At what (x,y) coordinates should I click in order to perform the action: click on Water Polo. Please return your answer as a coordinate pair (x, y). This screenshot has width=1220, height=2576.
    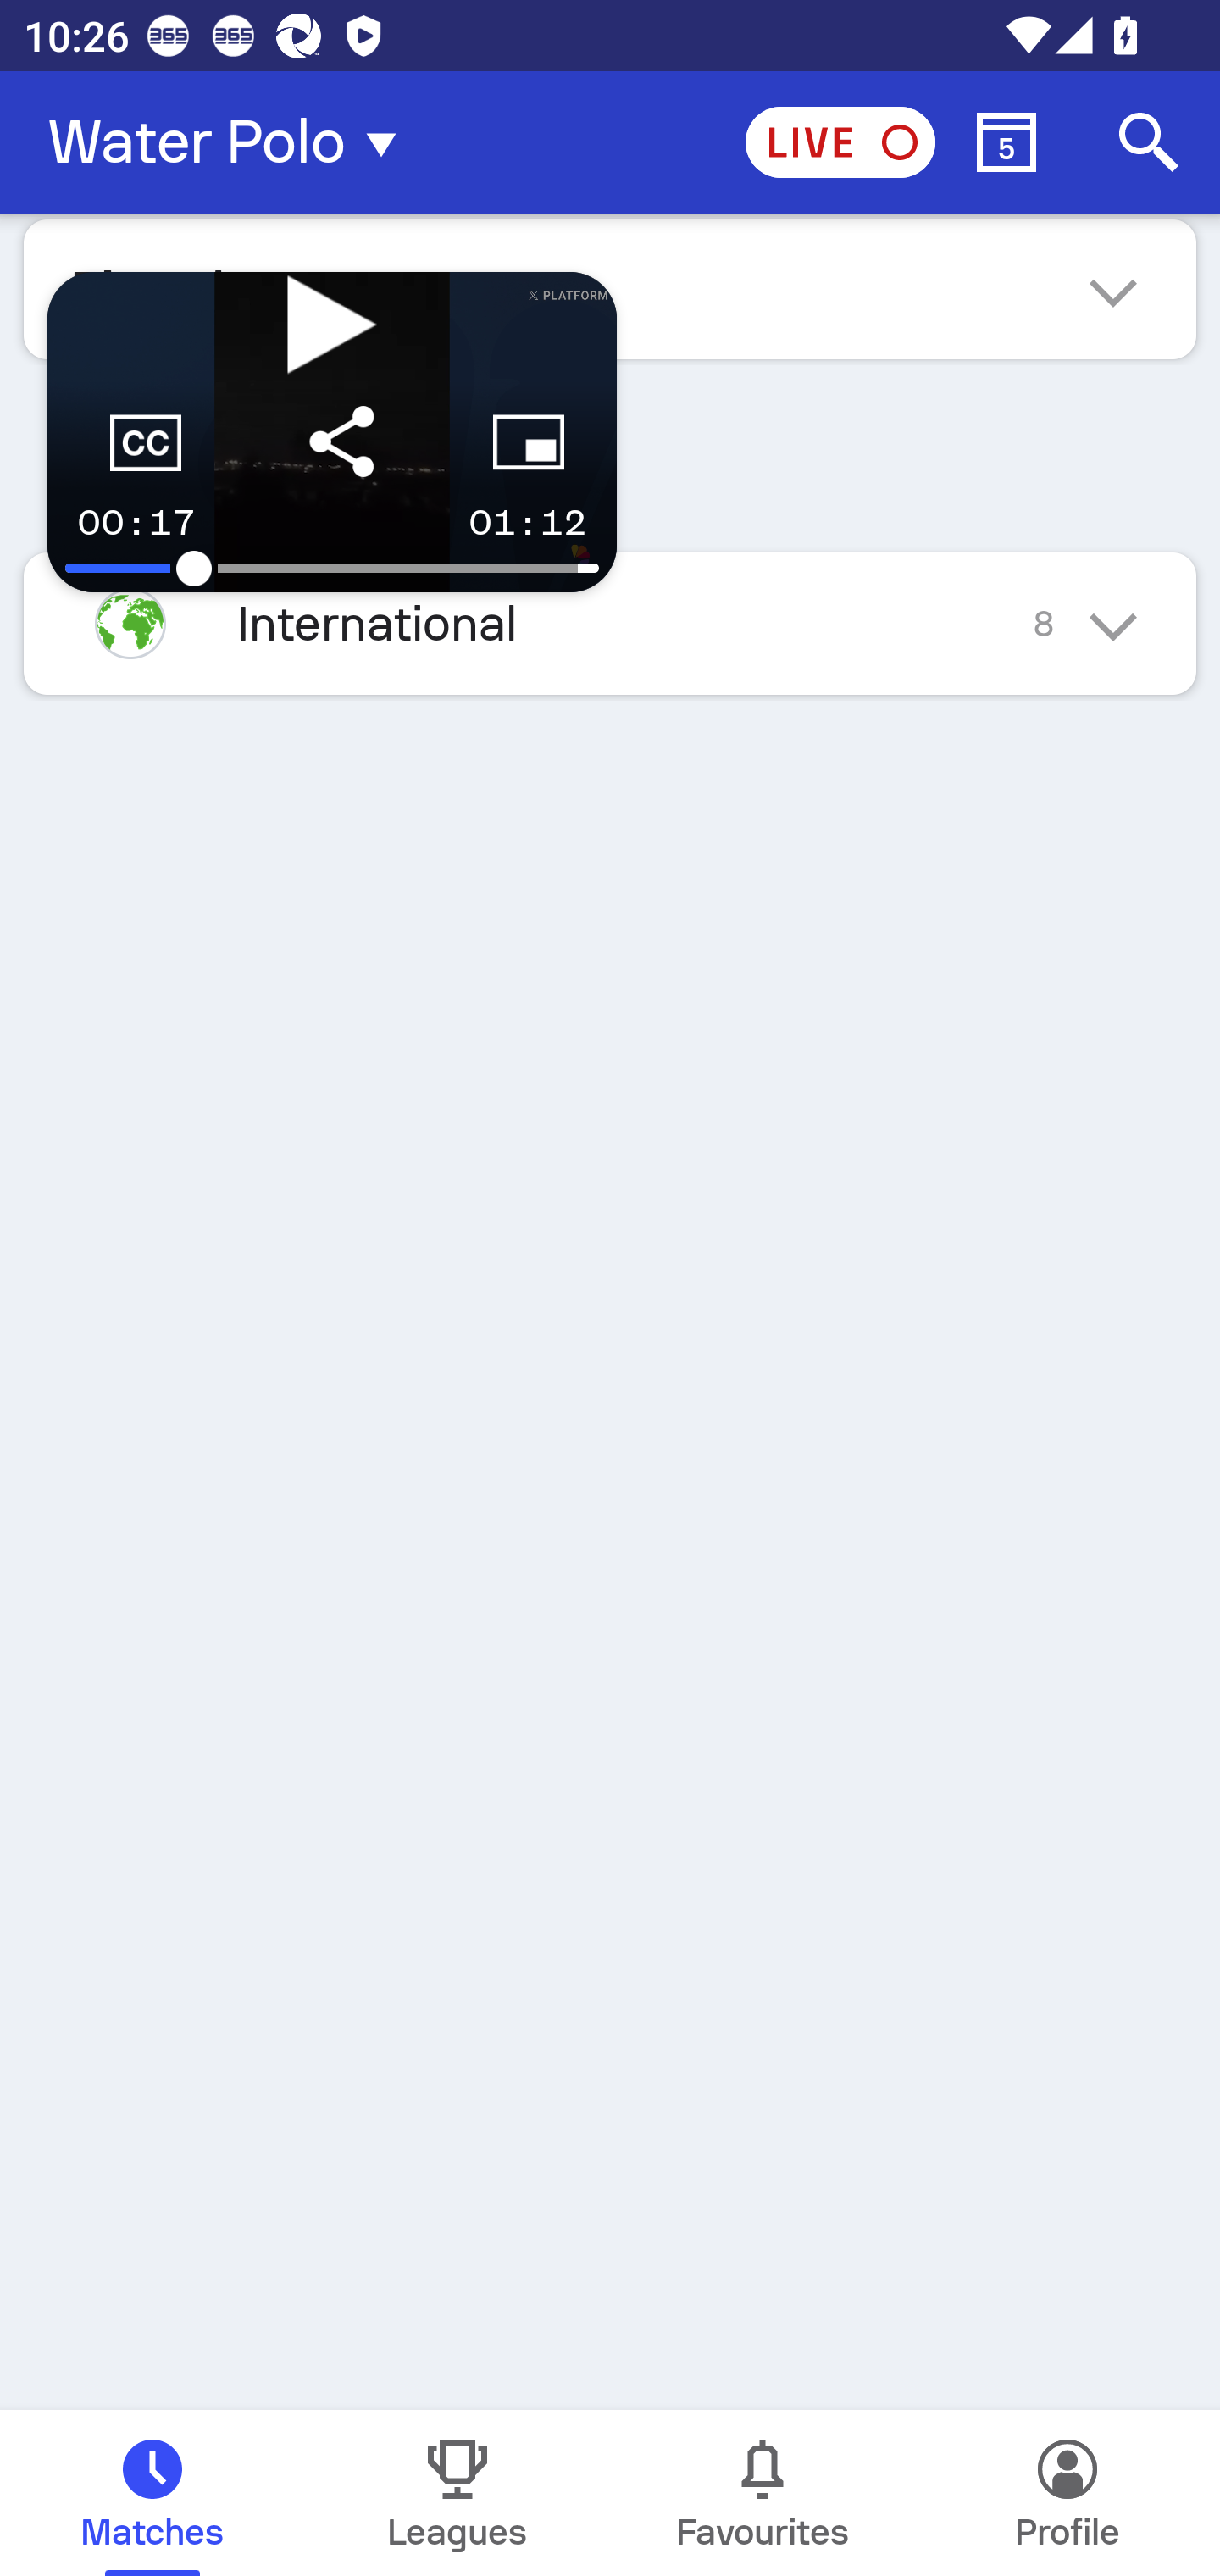
    Looking at the image, I should click on (231, 142).